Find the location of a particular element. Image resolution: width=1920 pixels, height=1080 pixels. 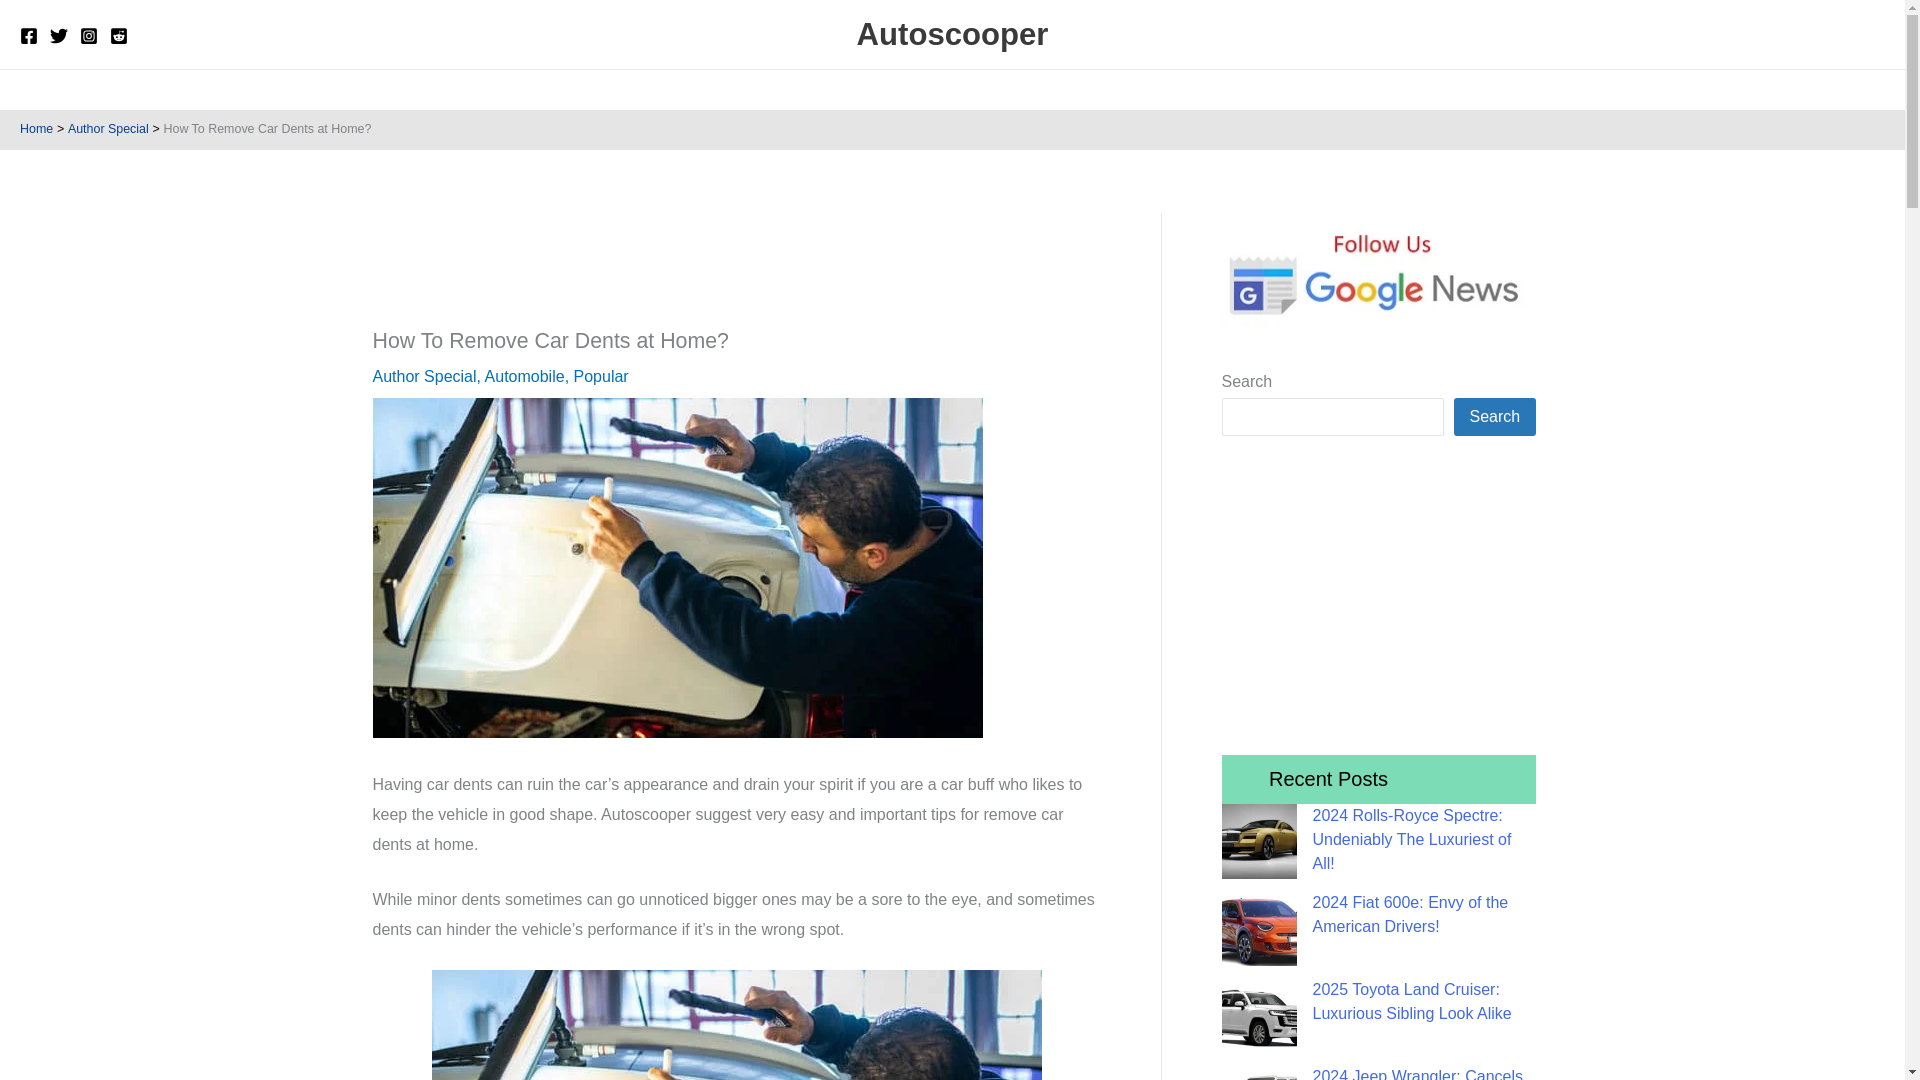

EV Charging Station is located at coordinates (1106, 90).